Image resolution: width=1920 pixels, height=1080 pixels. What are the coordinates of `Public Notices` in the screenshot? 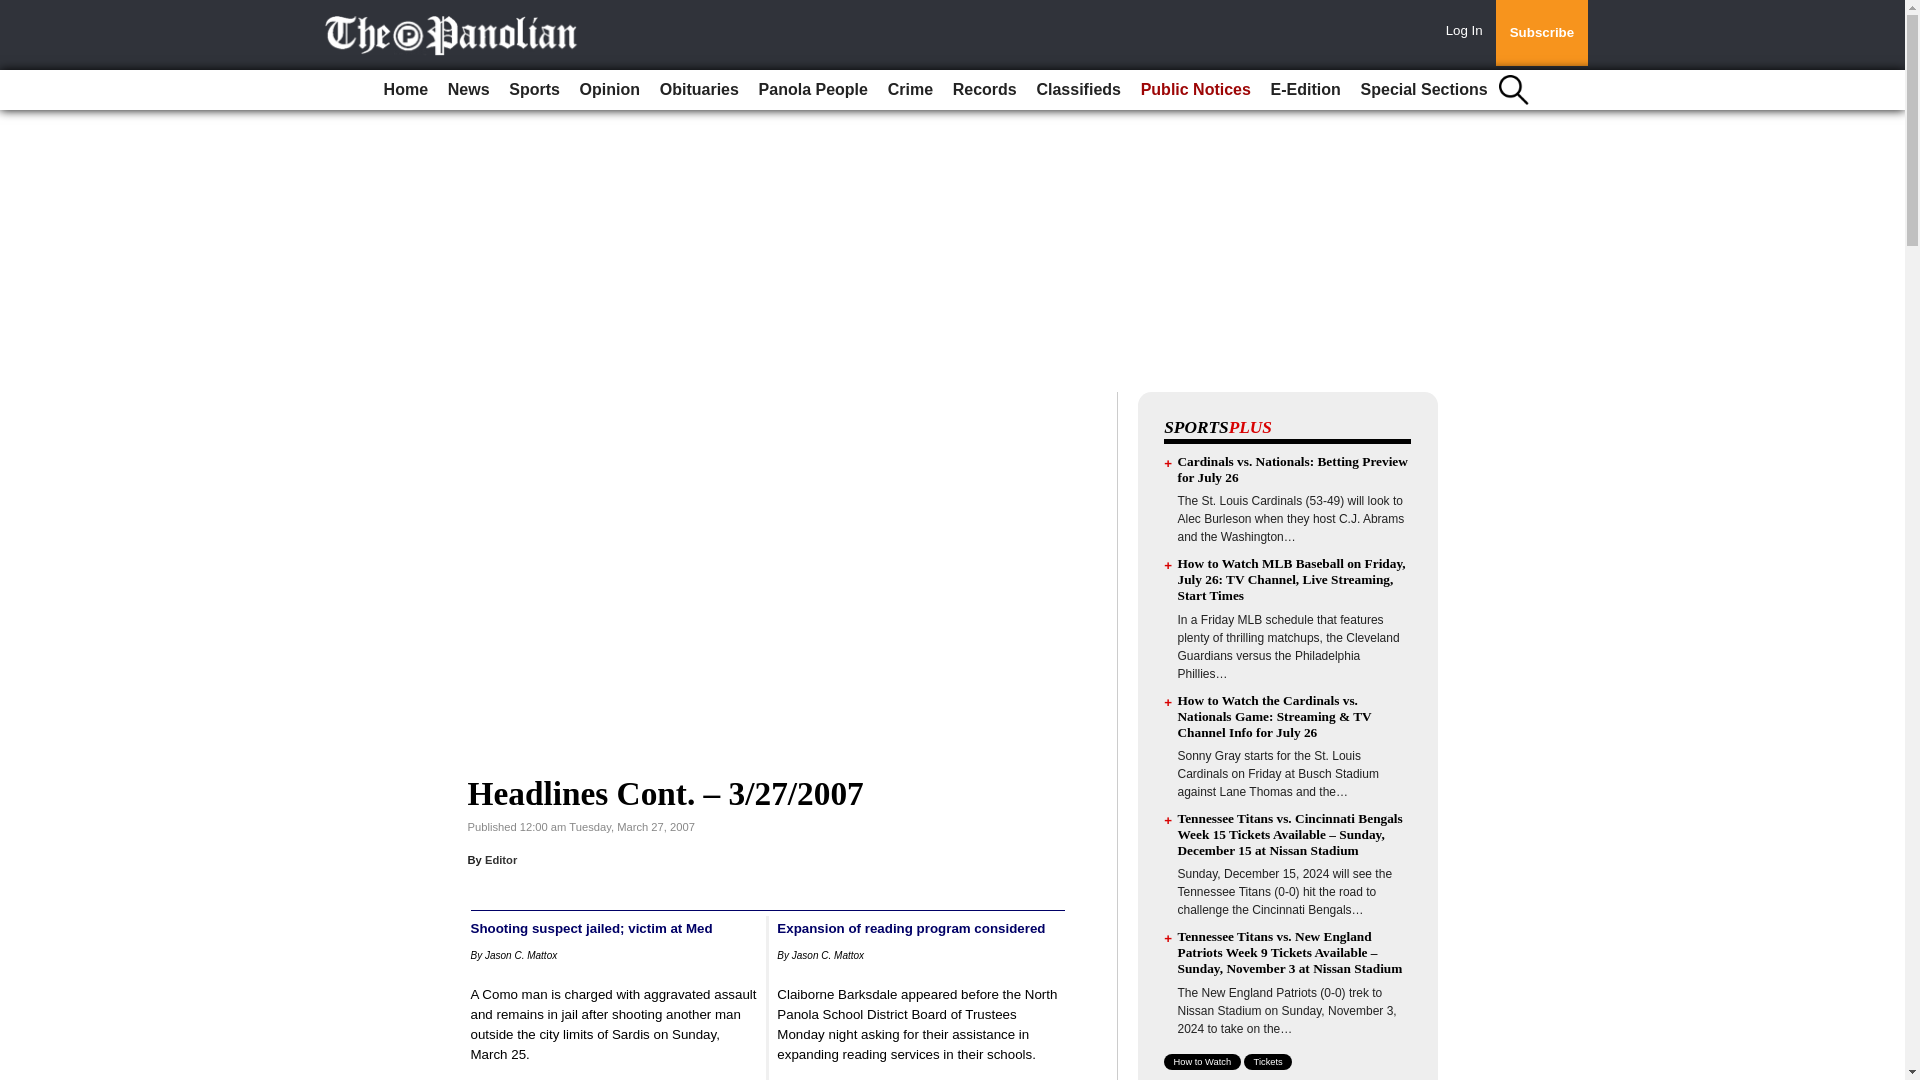 It's located at (1196, 90).